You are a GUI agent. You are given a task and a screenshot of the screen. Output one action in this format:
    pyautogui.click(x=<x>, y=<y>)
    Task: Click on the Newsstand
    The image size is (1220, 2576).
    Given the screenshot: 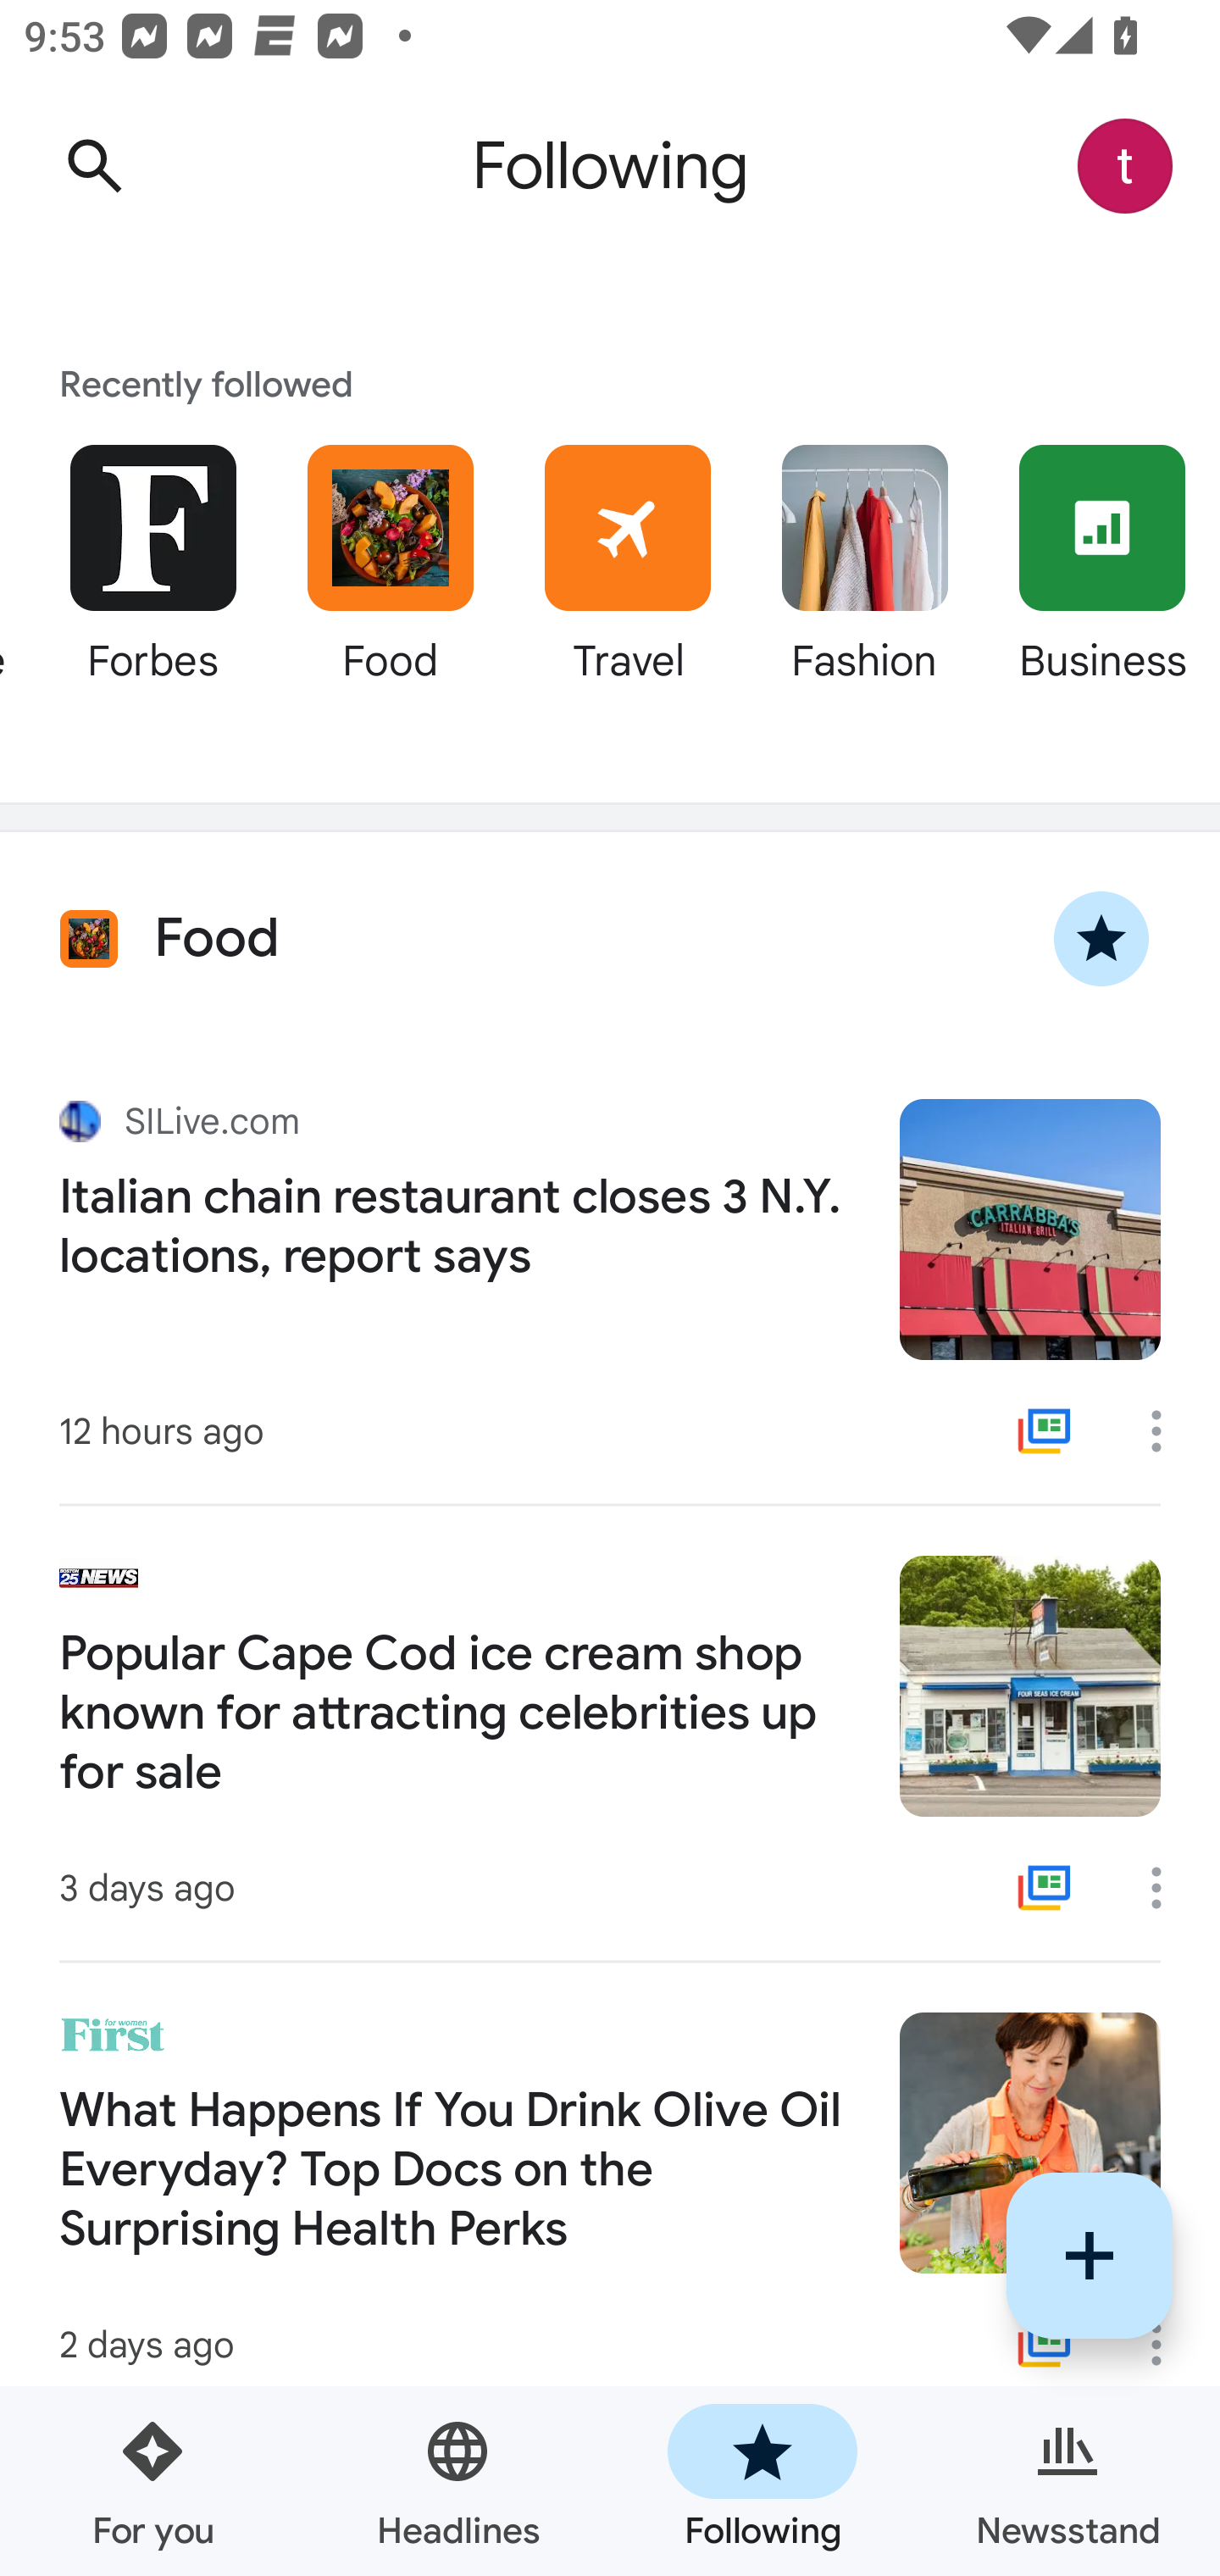 What is the action you would take?
    pyautogui.click(x=1067, y=2481)
    